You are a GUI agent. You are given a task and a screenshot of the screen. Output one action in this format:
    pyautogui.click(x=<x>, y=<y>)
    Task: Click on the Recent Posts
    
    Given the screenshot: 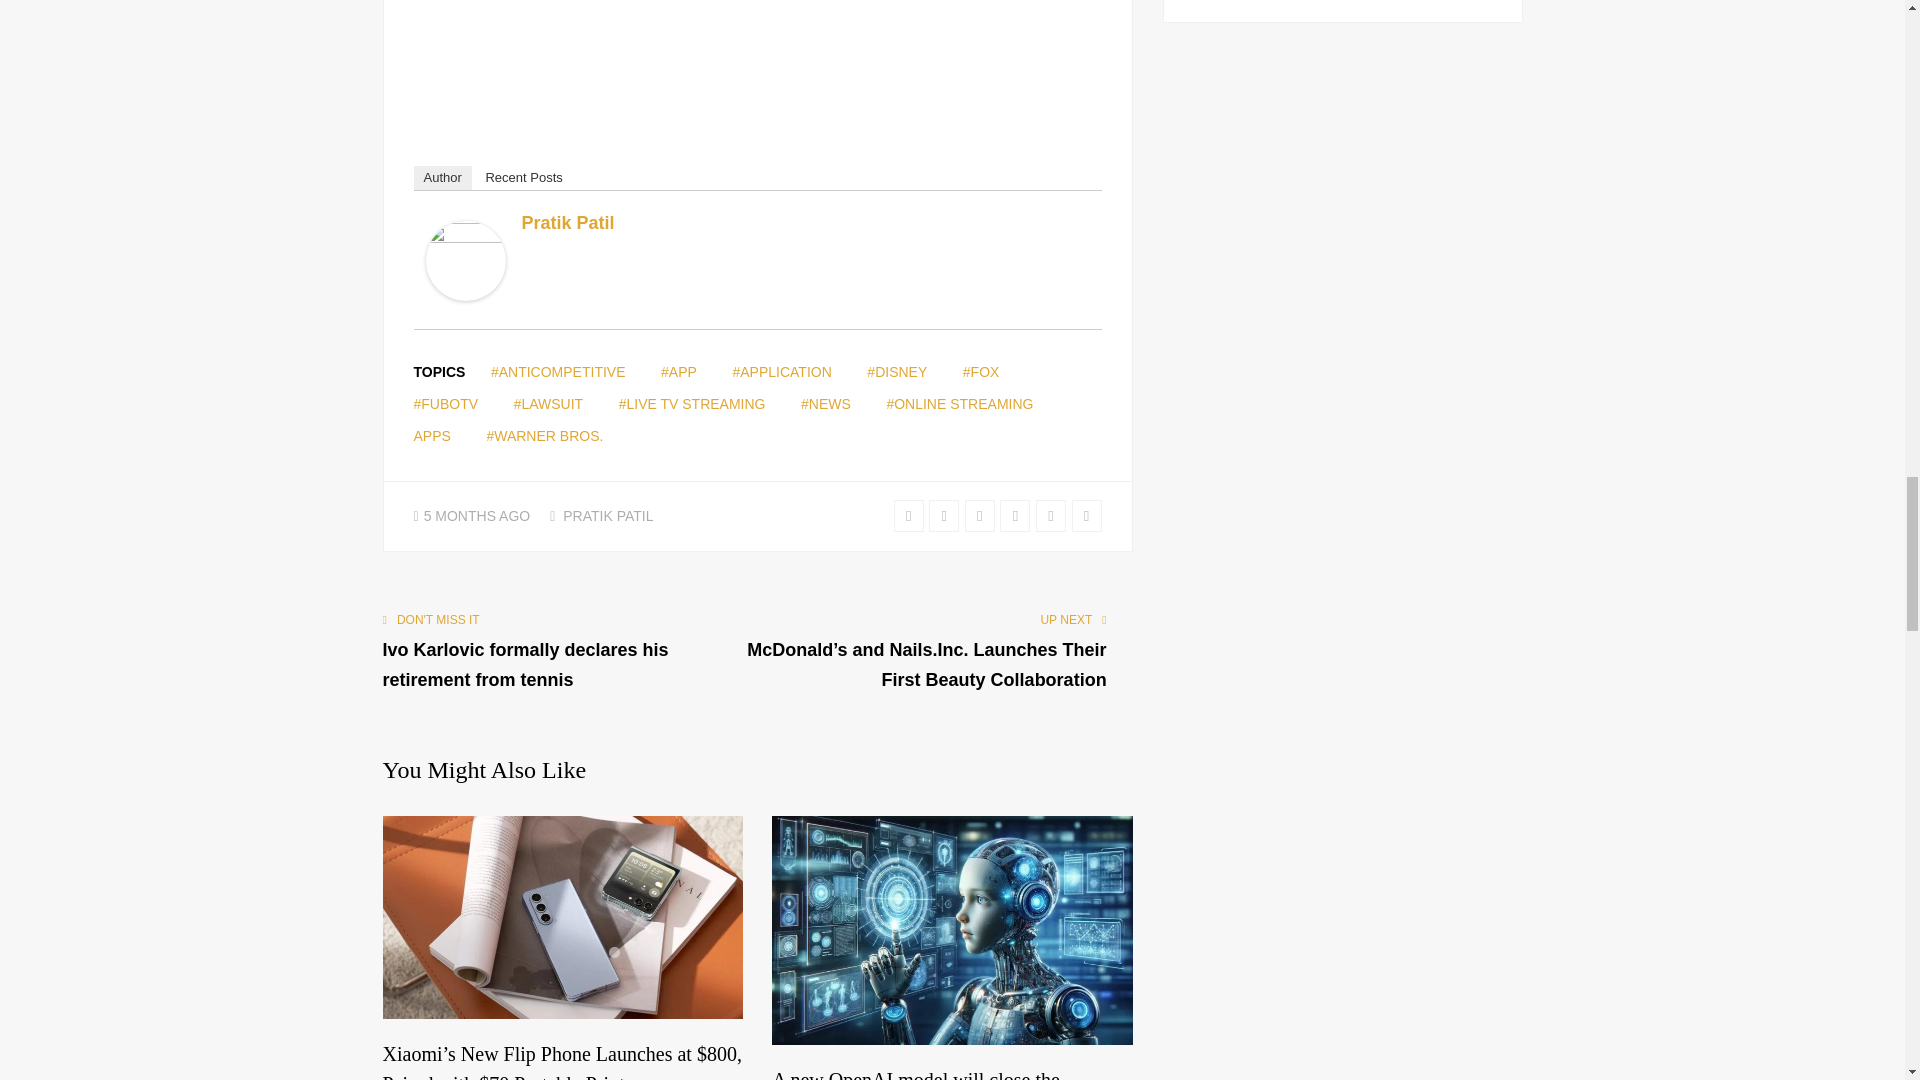 What is the action you would take?
    pyautogui.click(x=523, y=178)
    